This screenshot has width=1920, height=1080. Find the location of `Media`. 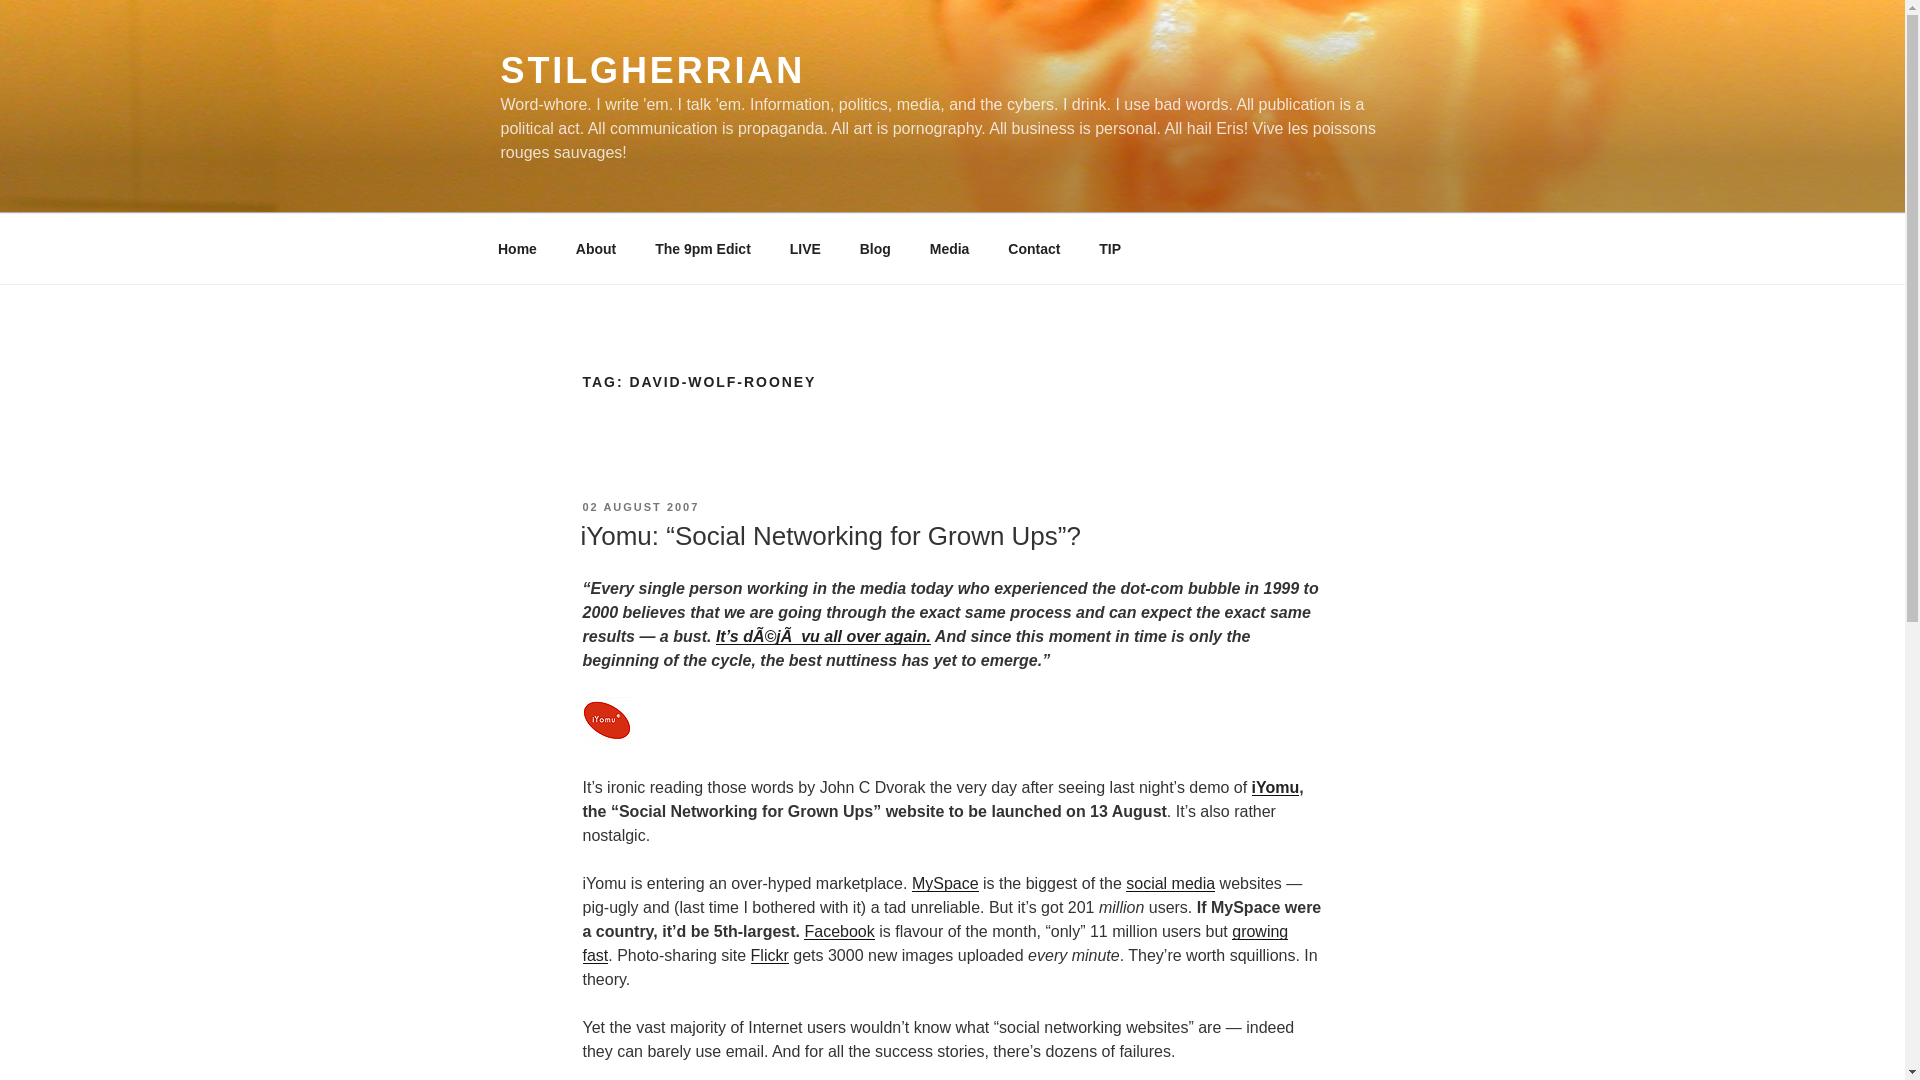

Media is located at coordinates (949, 248).